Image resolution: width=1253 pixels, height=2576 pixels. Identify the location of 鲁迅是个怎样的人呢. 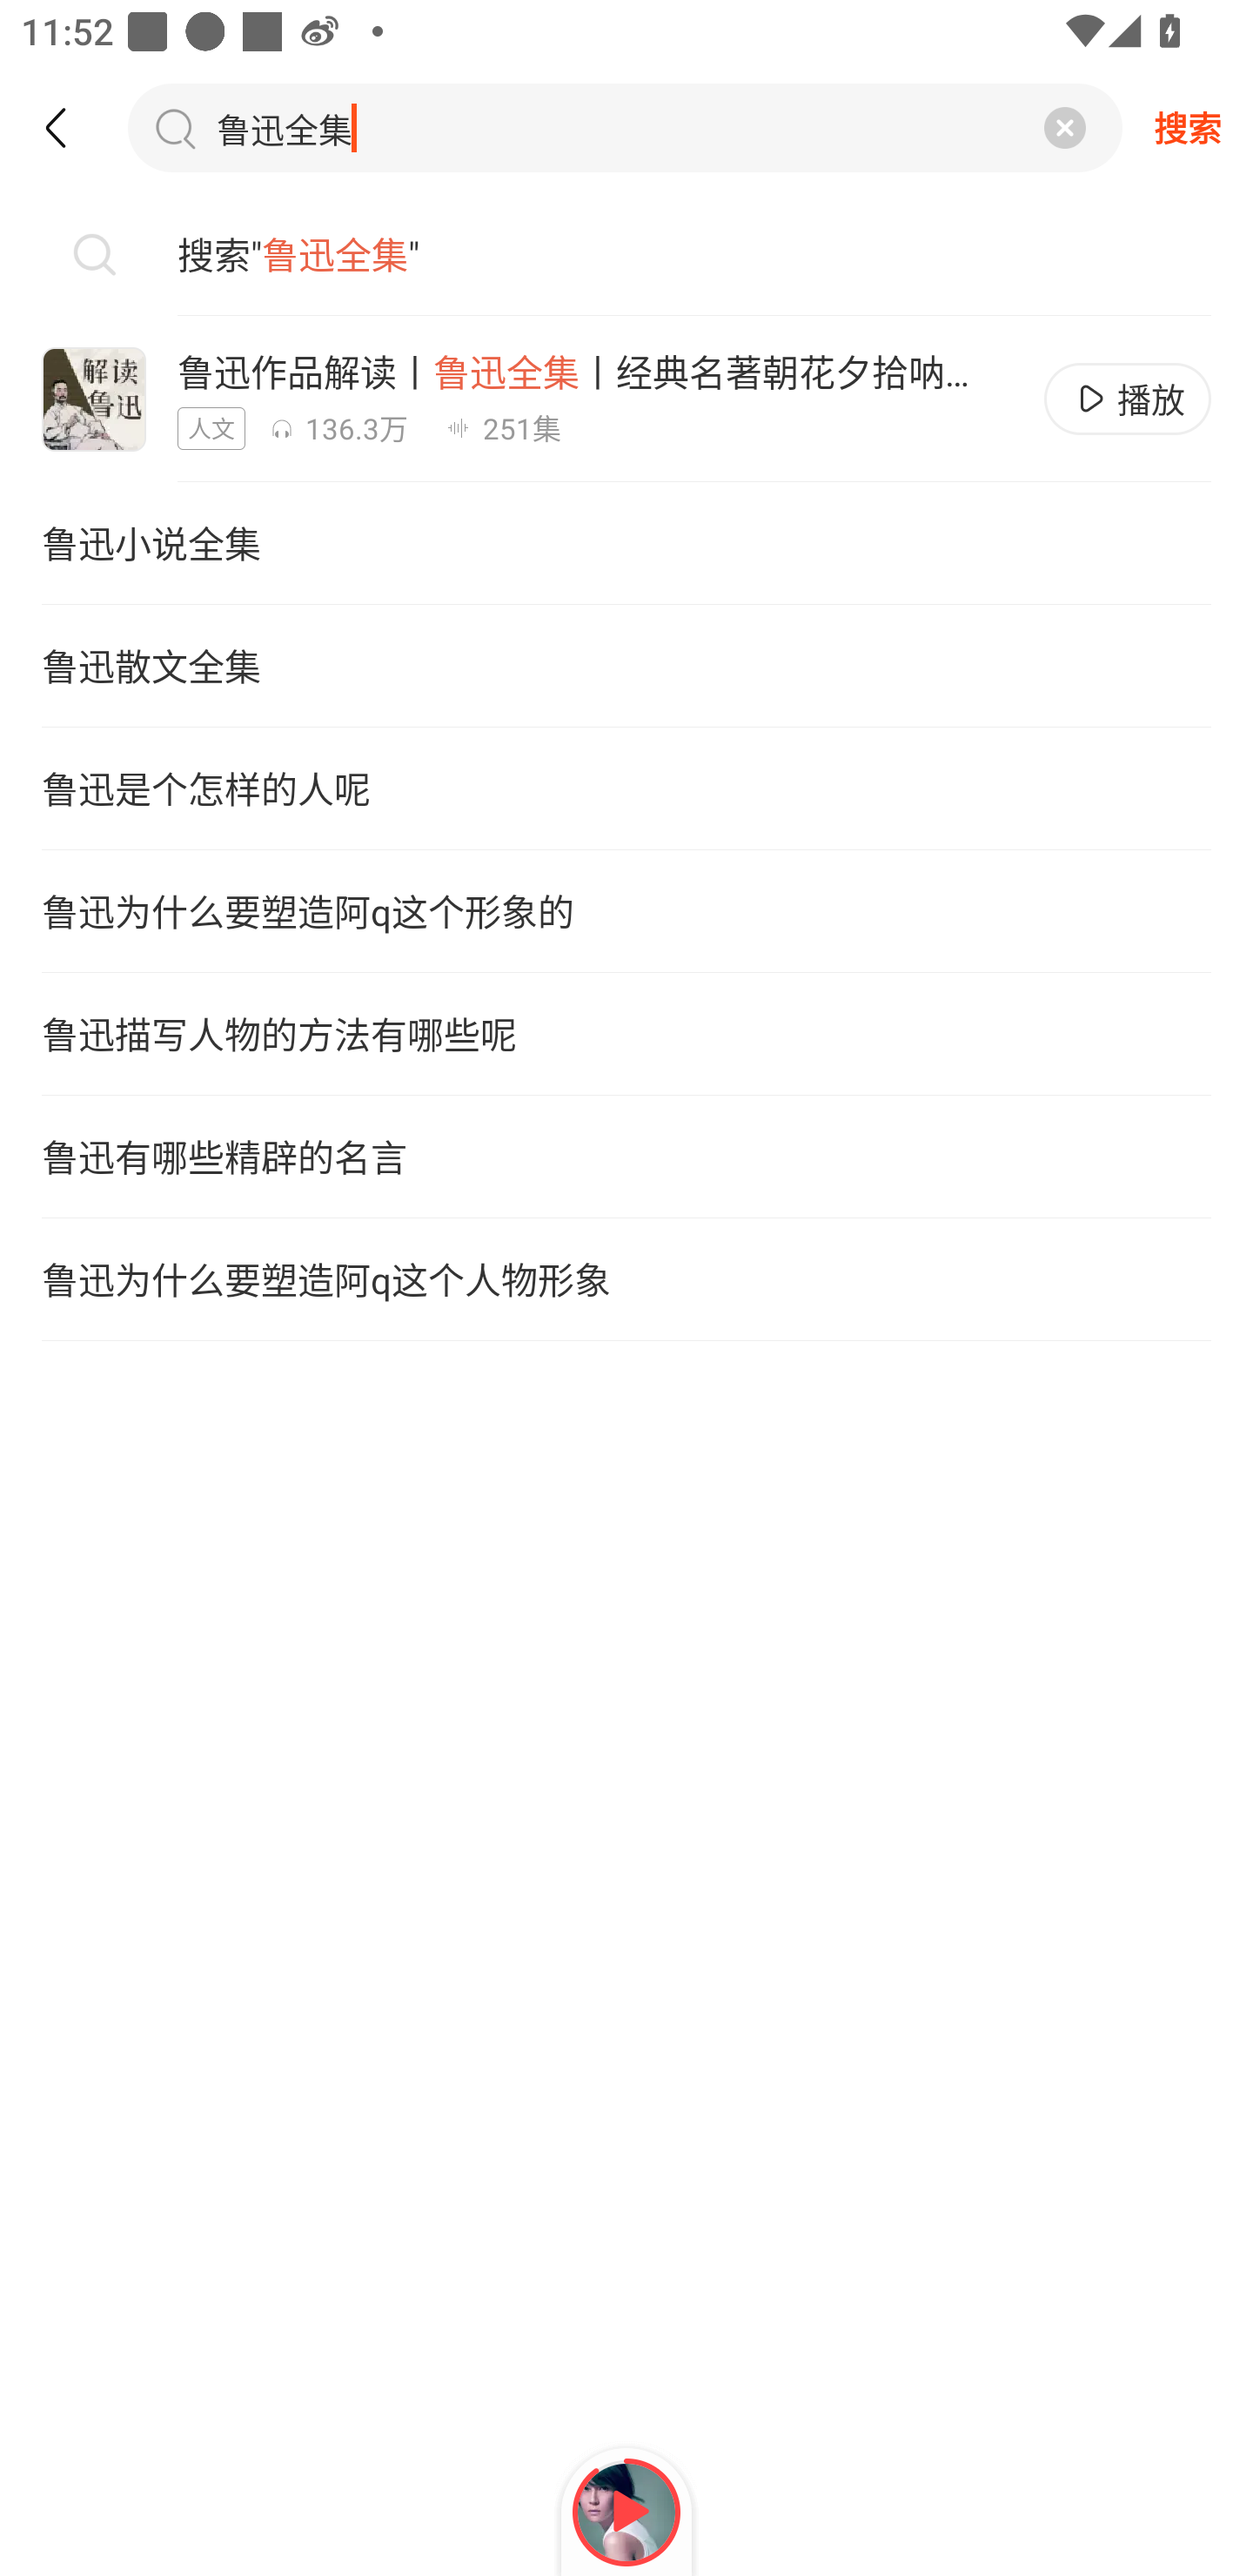
(626, 788).